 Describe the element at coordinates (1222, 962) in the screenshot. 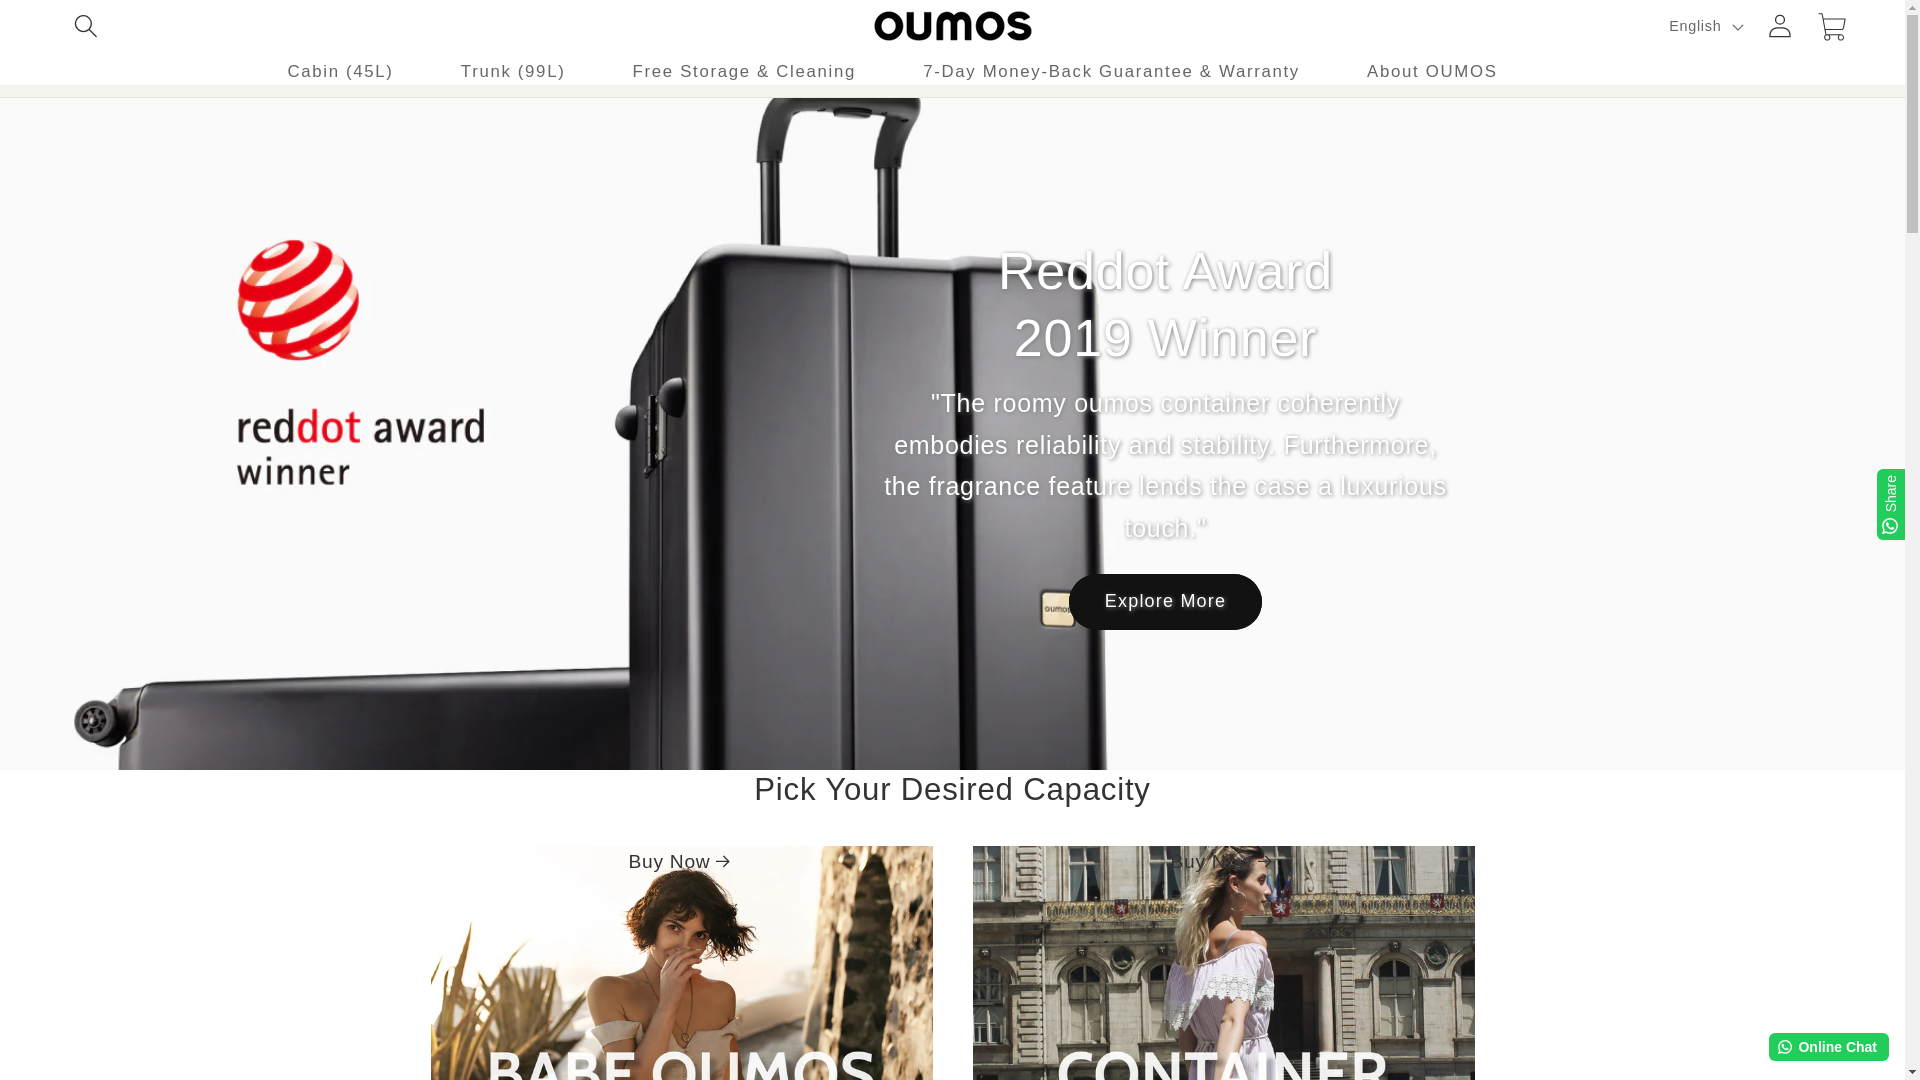

I see `Buy Now ` at that location.